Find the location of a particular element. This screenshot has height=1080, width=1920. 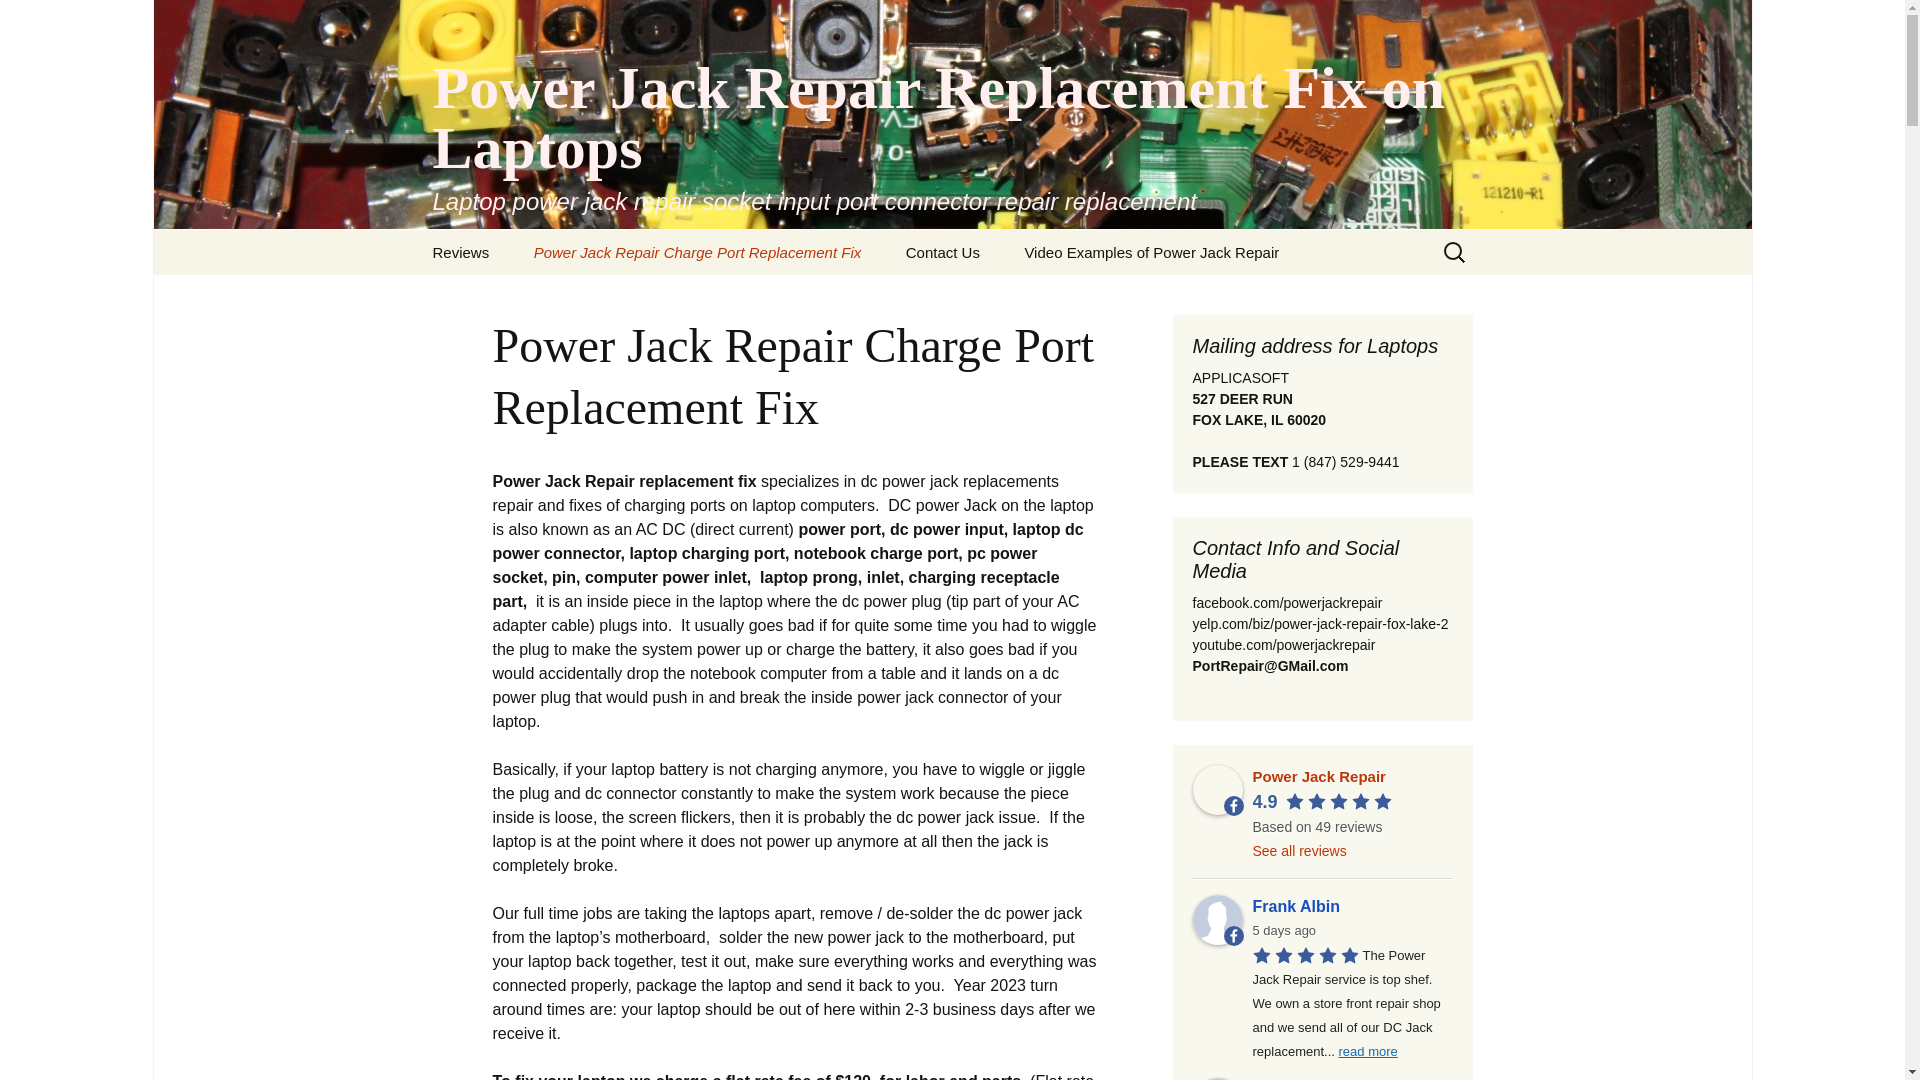

Frank Albin is located at coordinates (1351, 907).